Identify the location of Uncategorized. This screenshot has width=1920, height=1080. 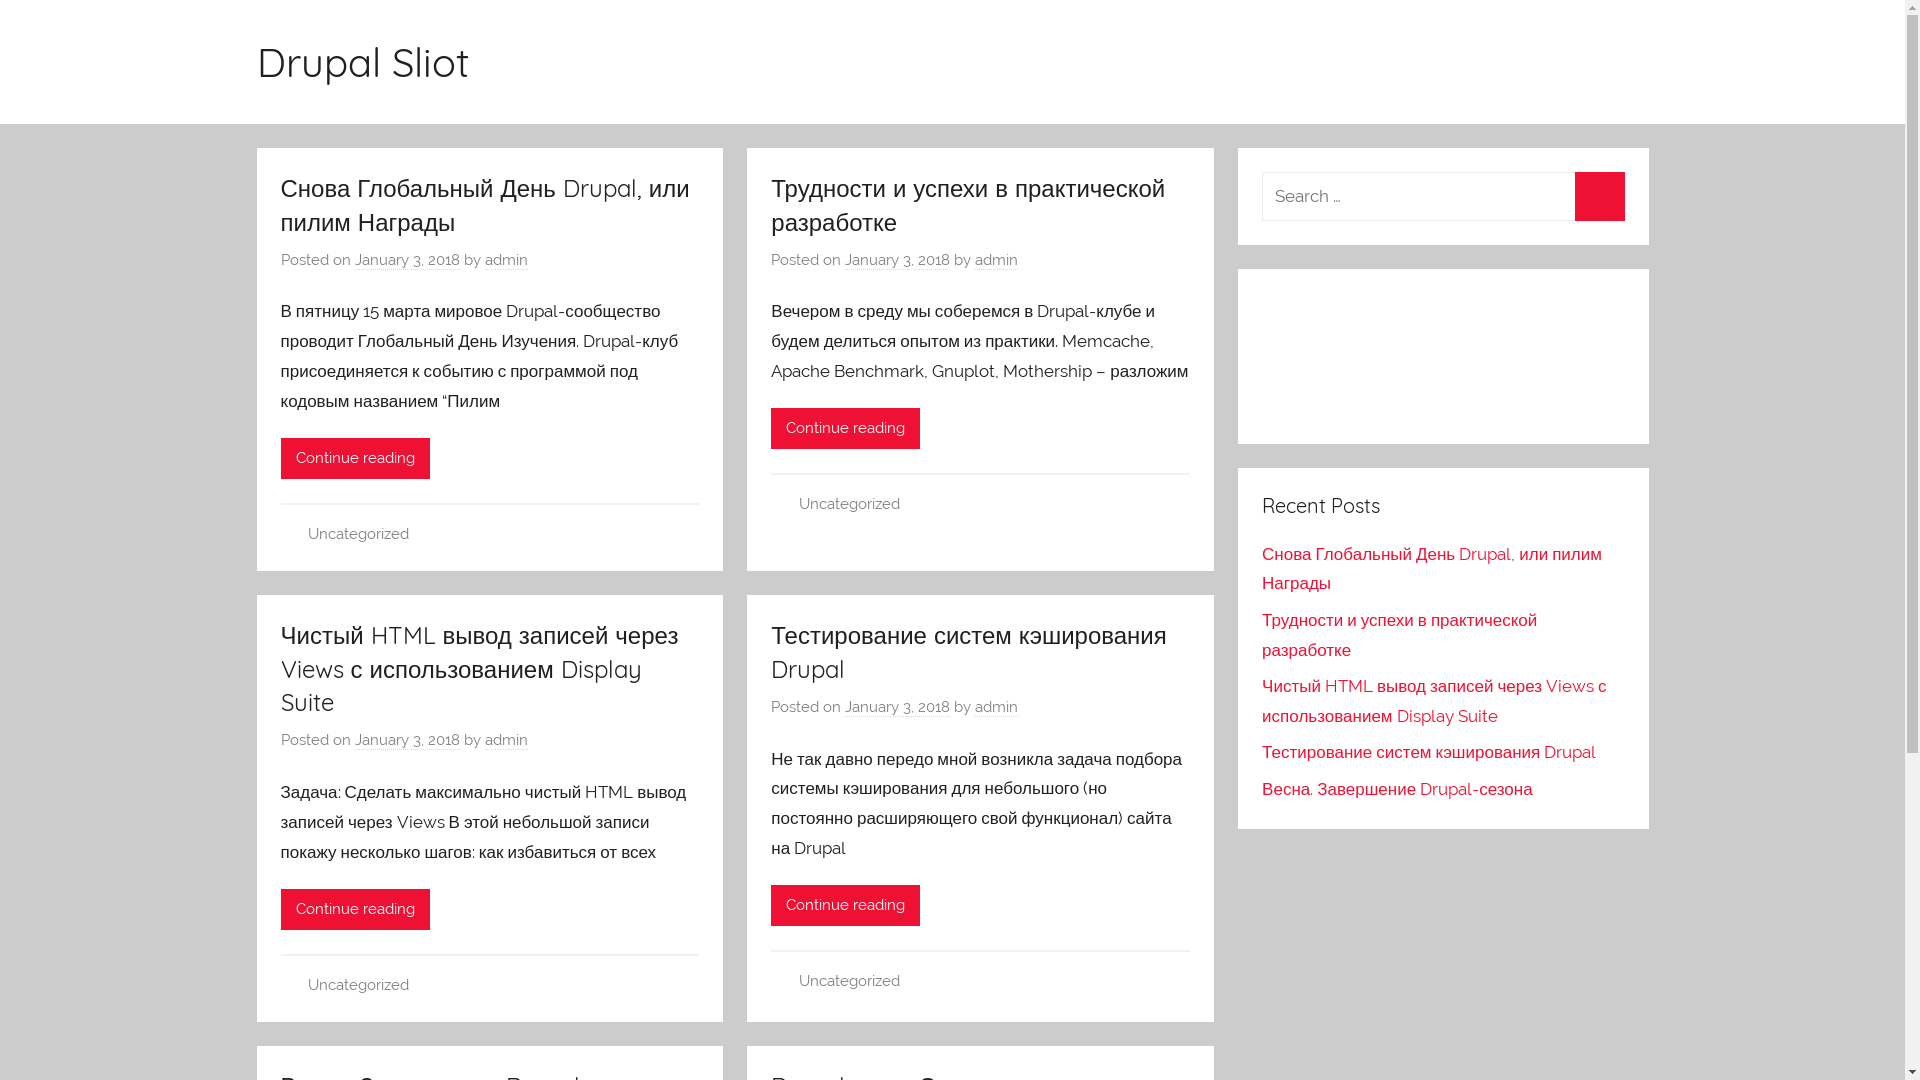
(358, 985).